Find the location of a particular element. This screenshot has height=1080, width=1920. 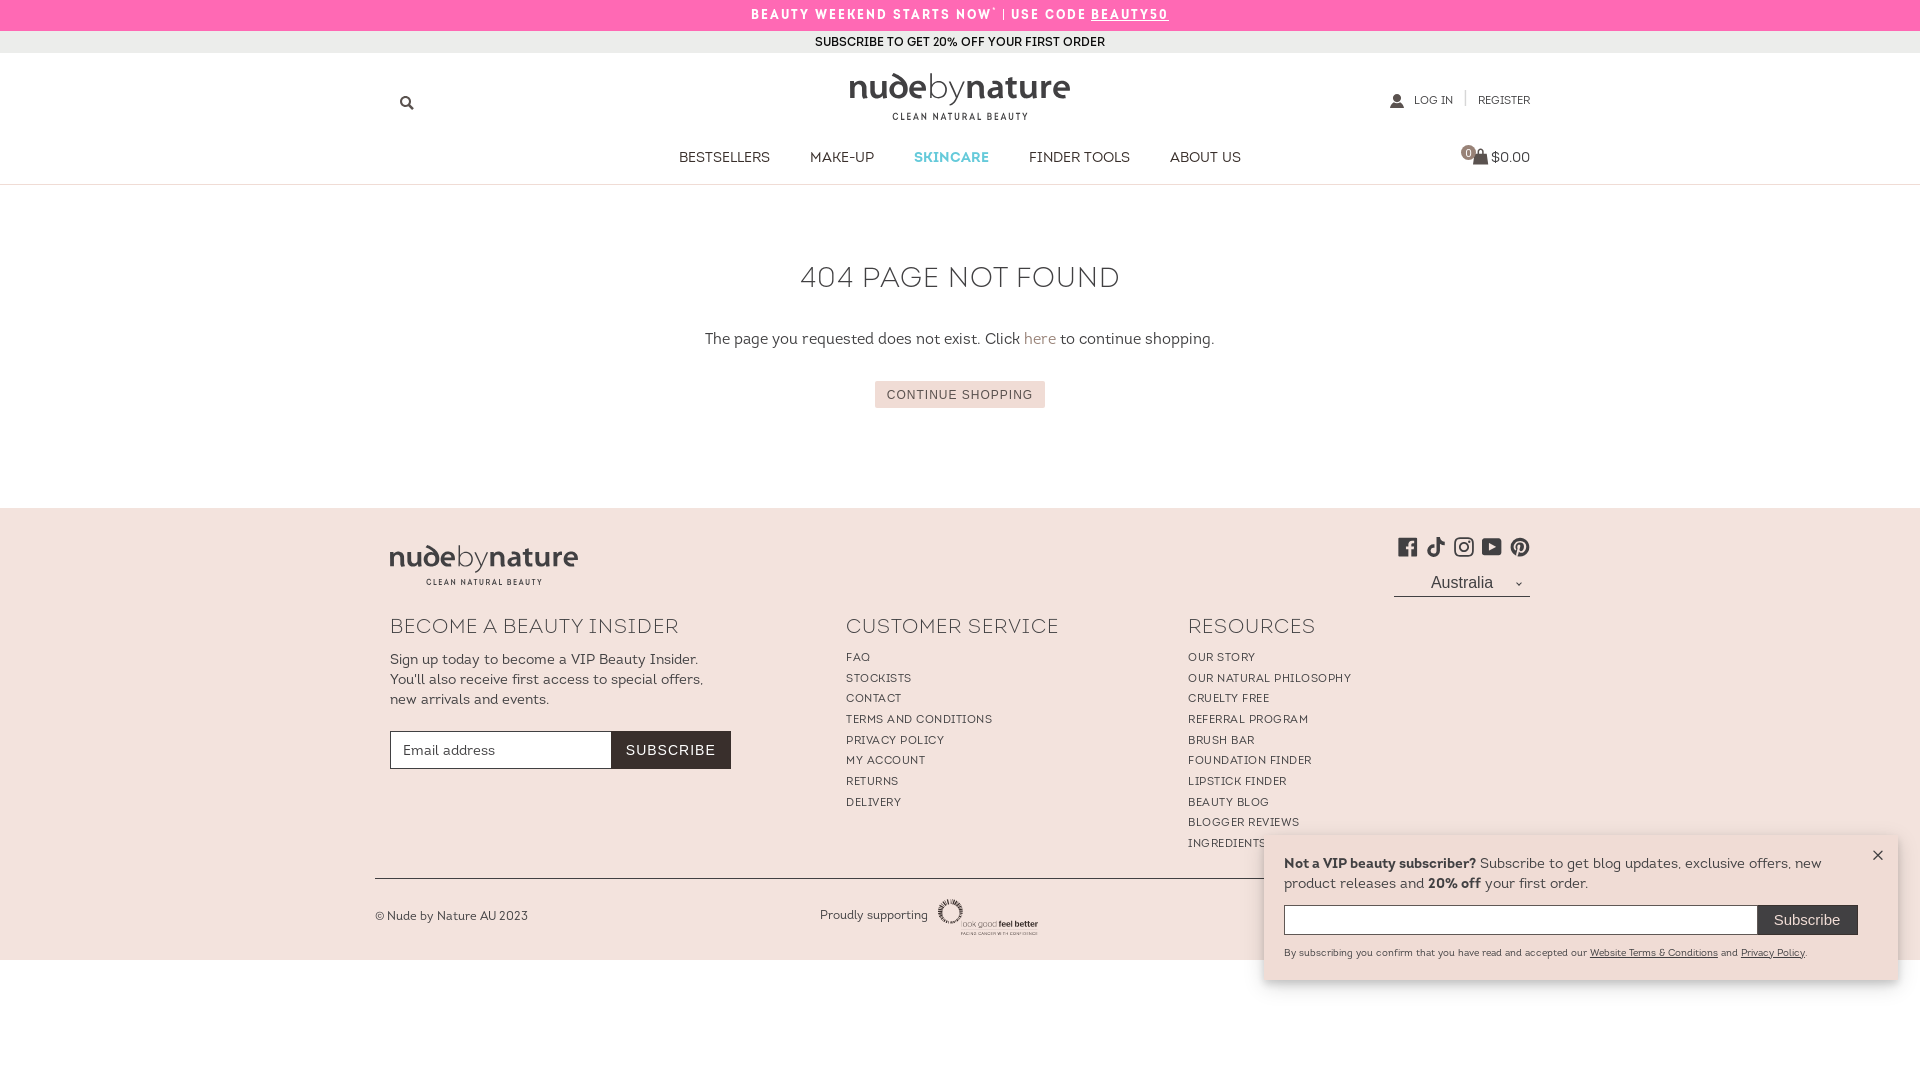

Privacy Policy is located at coordinates (1773, 954).